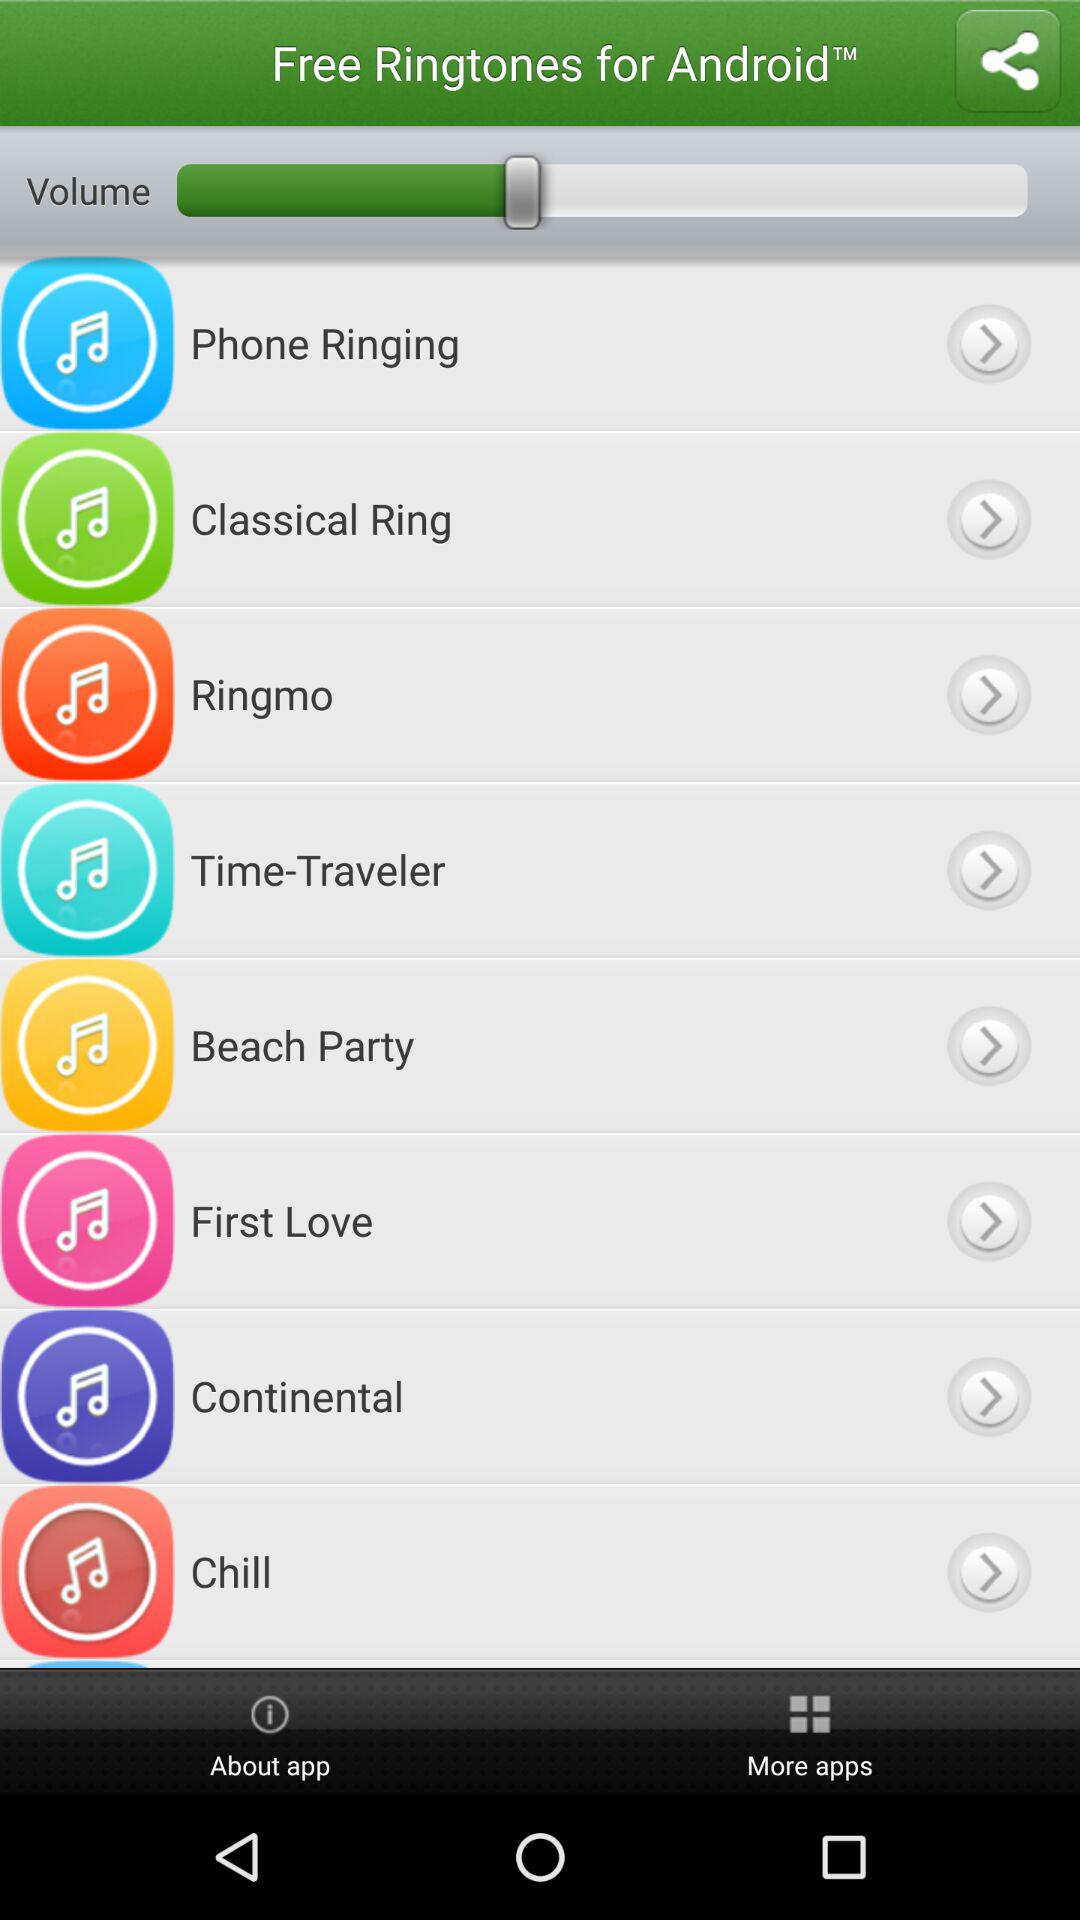 The width and height of the screenshot is (1080, 1920). I want to click on share on social media, so click(1008, 62).